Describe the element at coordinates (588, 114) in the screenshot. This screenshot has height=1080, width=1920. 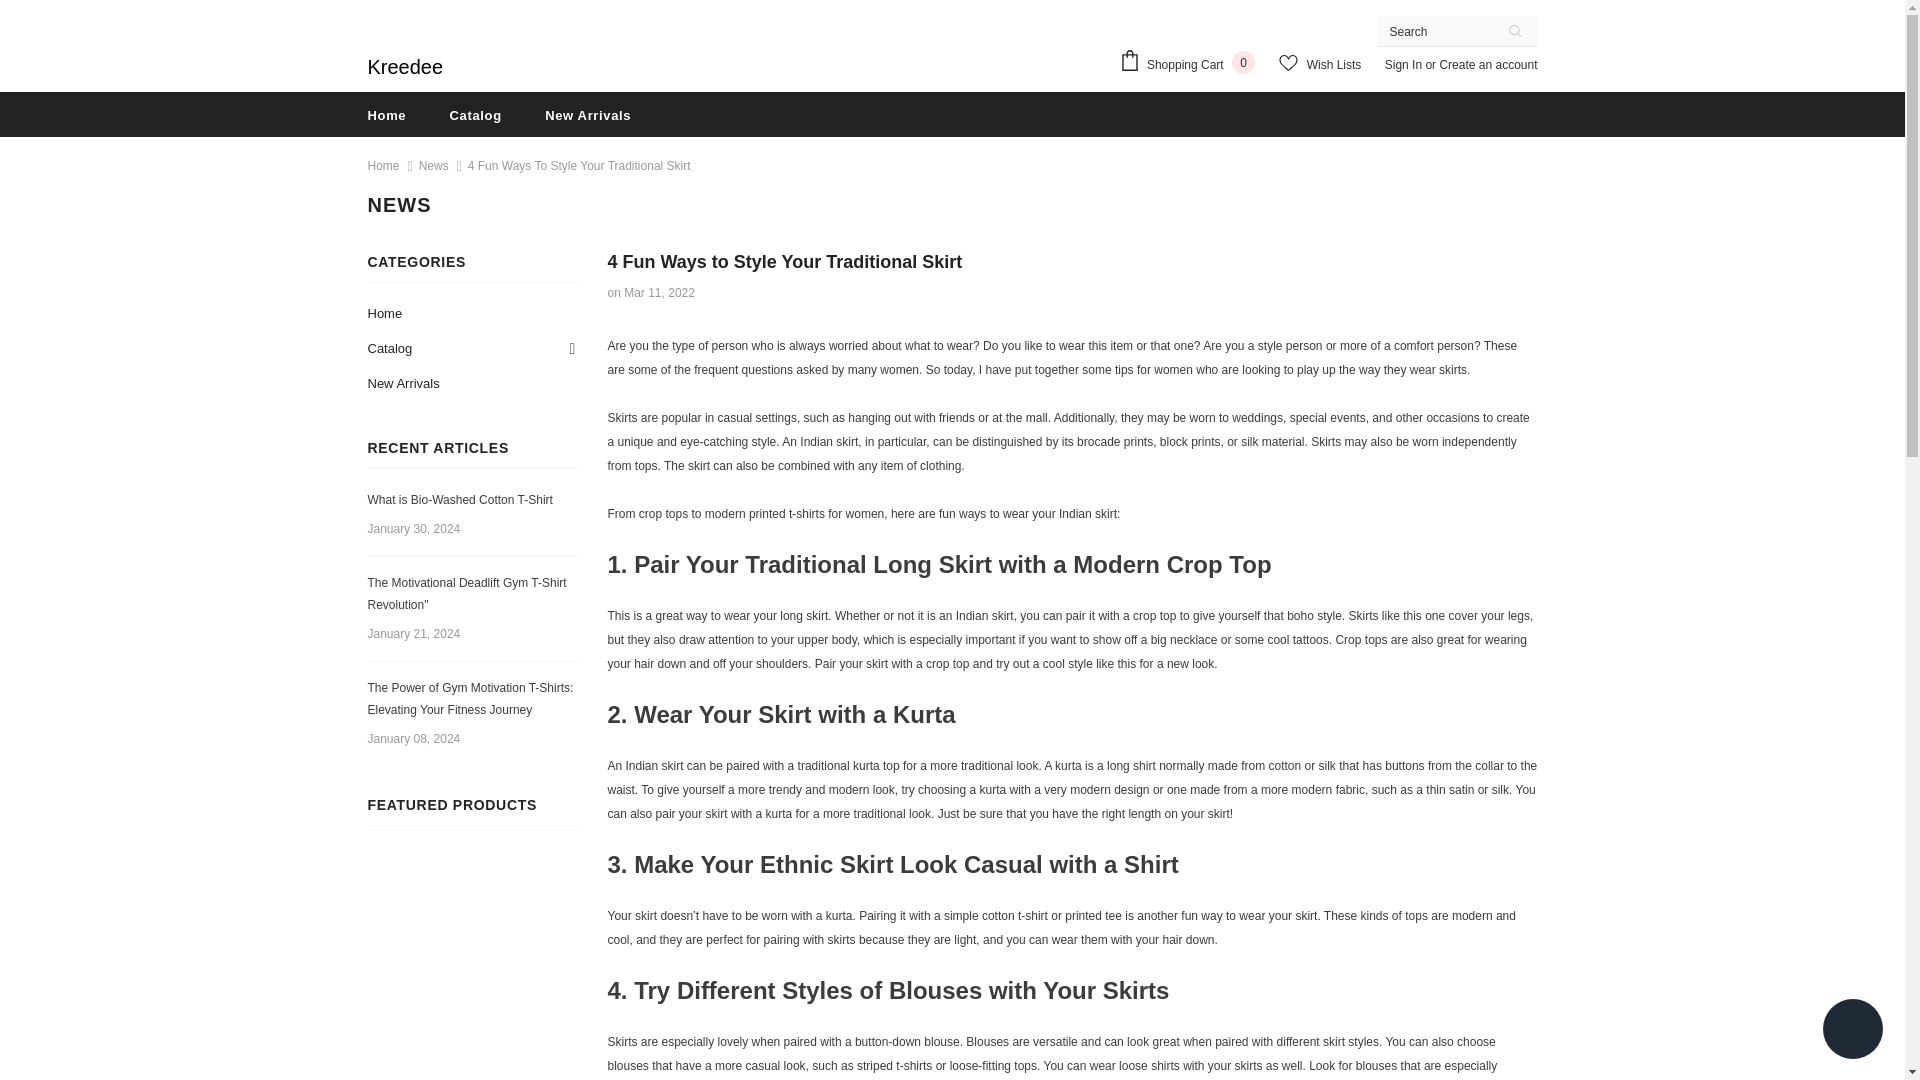
I see `New Arrivals` at that location.